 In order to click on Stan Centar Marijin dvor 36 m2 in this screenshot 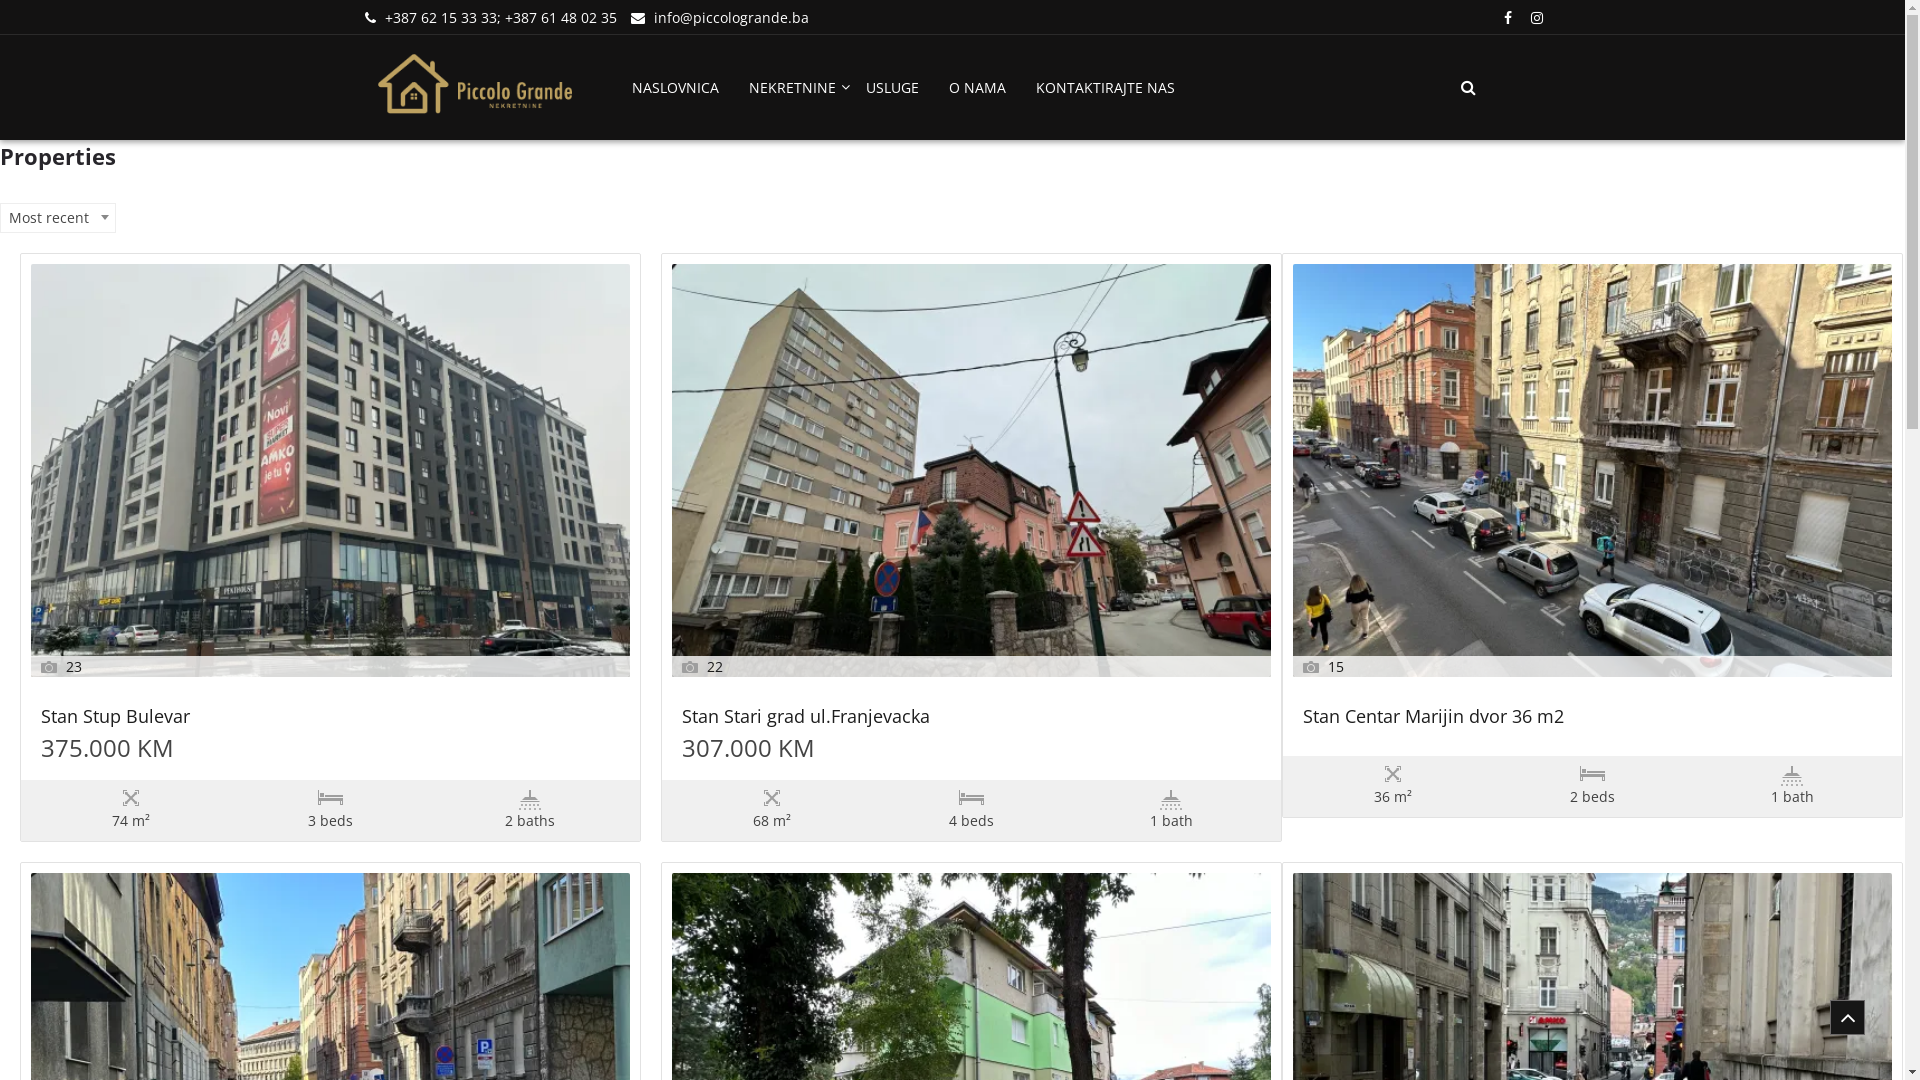, I will do `click(1592, 722)`.